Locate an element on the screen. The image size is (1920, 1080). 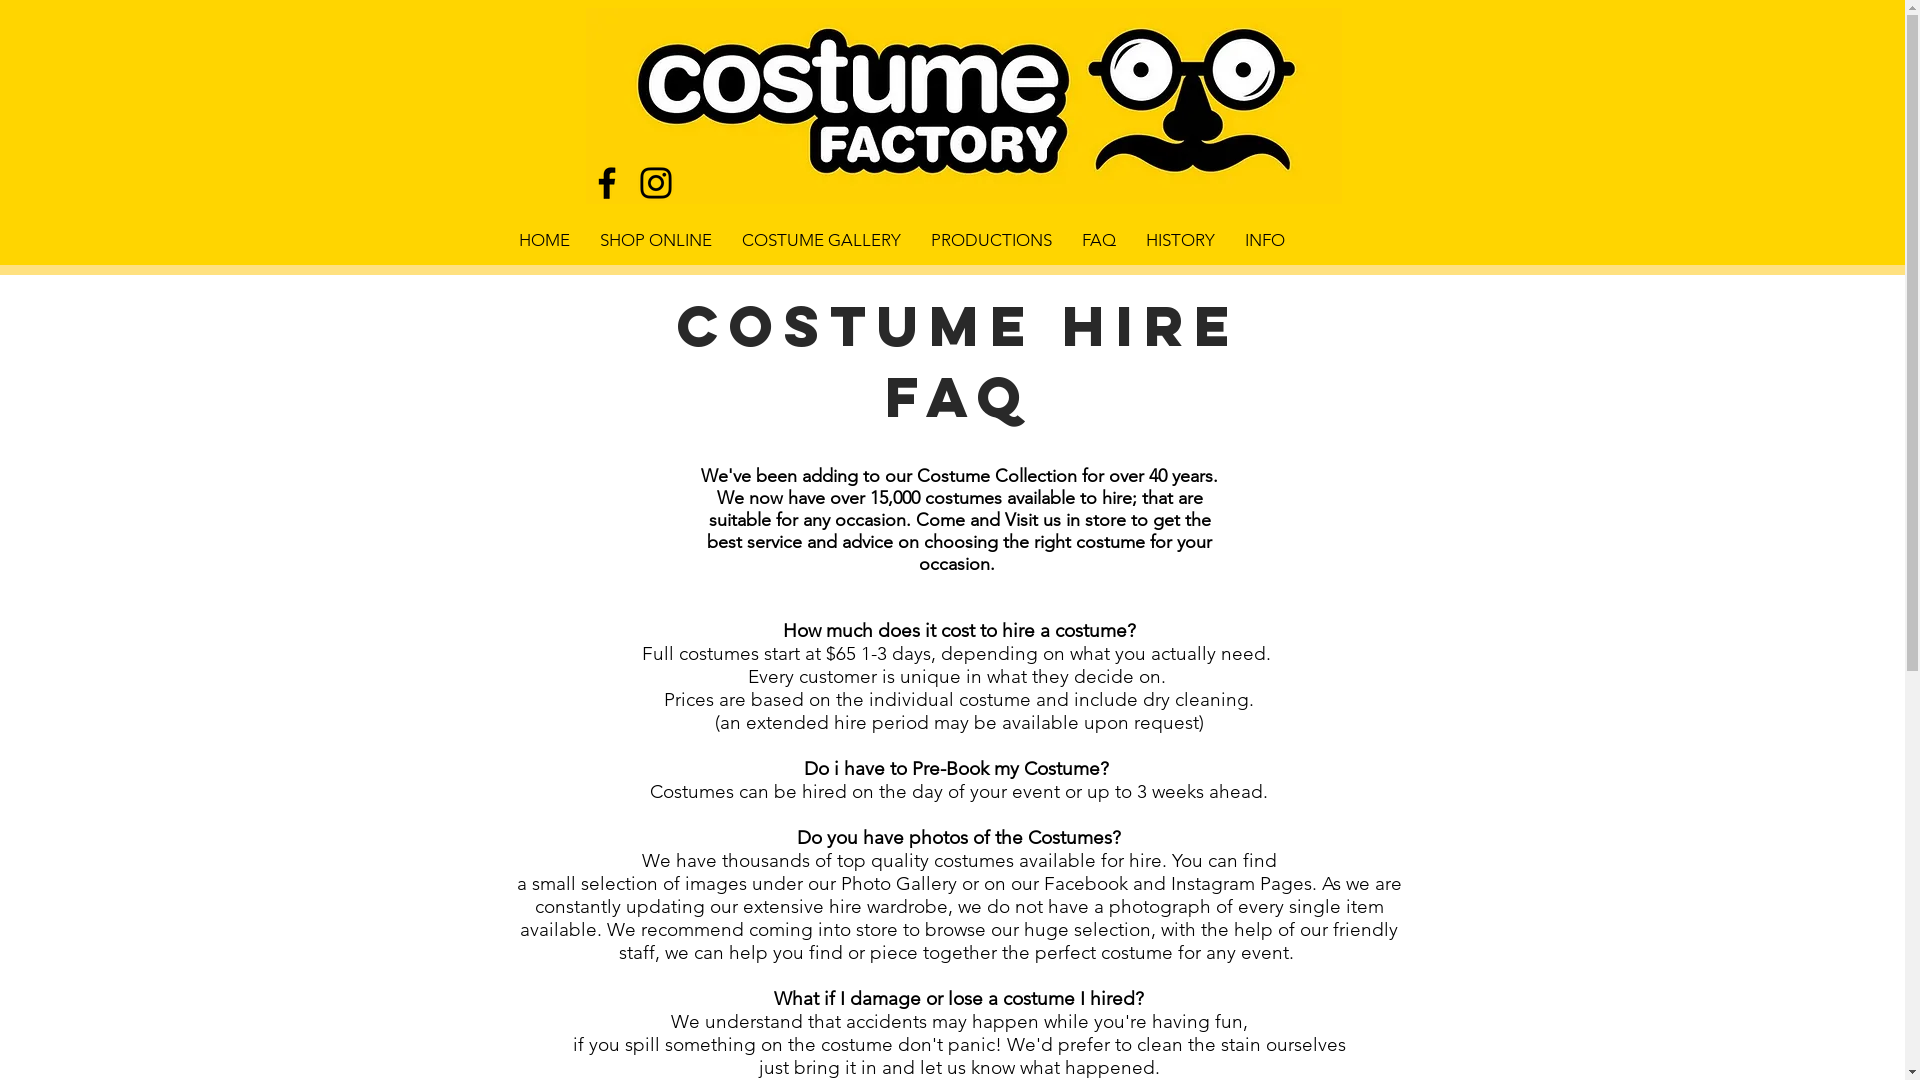
FAQ is located at coordinates (1098, 240).